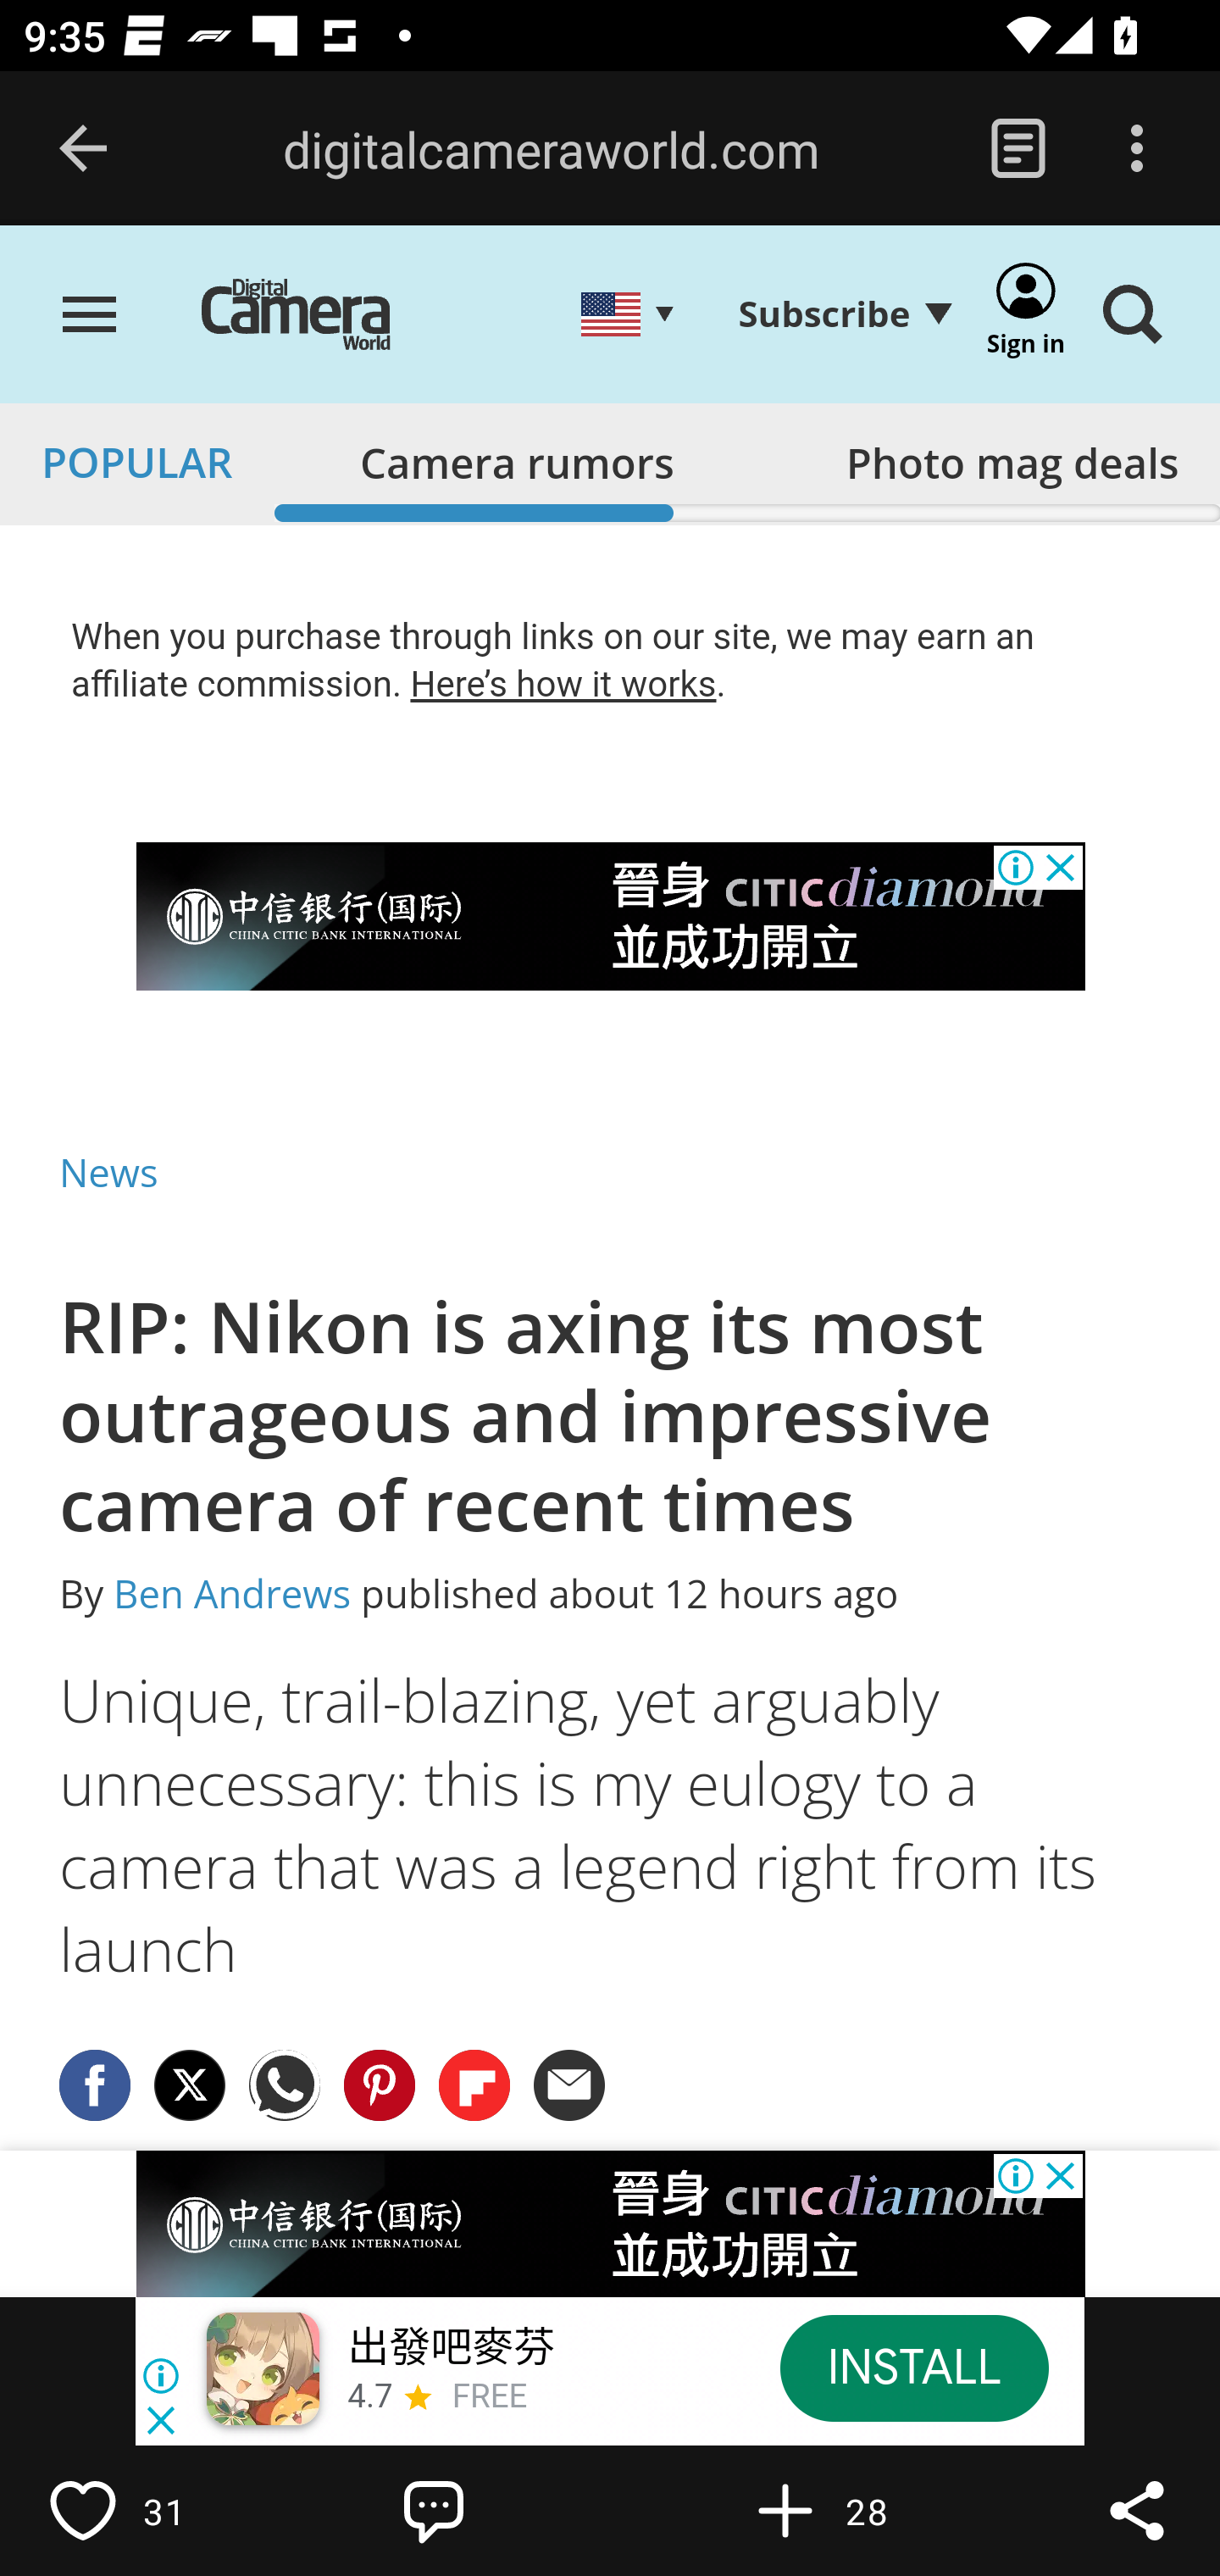 Image resolution: width=1220 pixels, height=2576 pixels. Describe the element at coordinates (1137, 149) in the screenshot. I see `Options` at that location.